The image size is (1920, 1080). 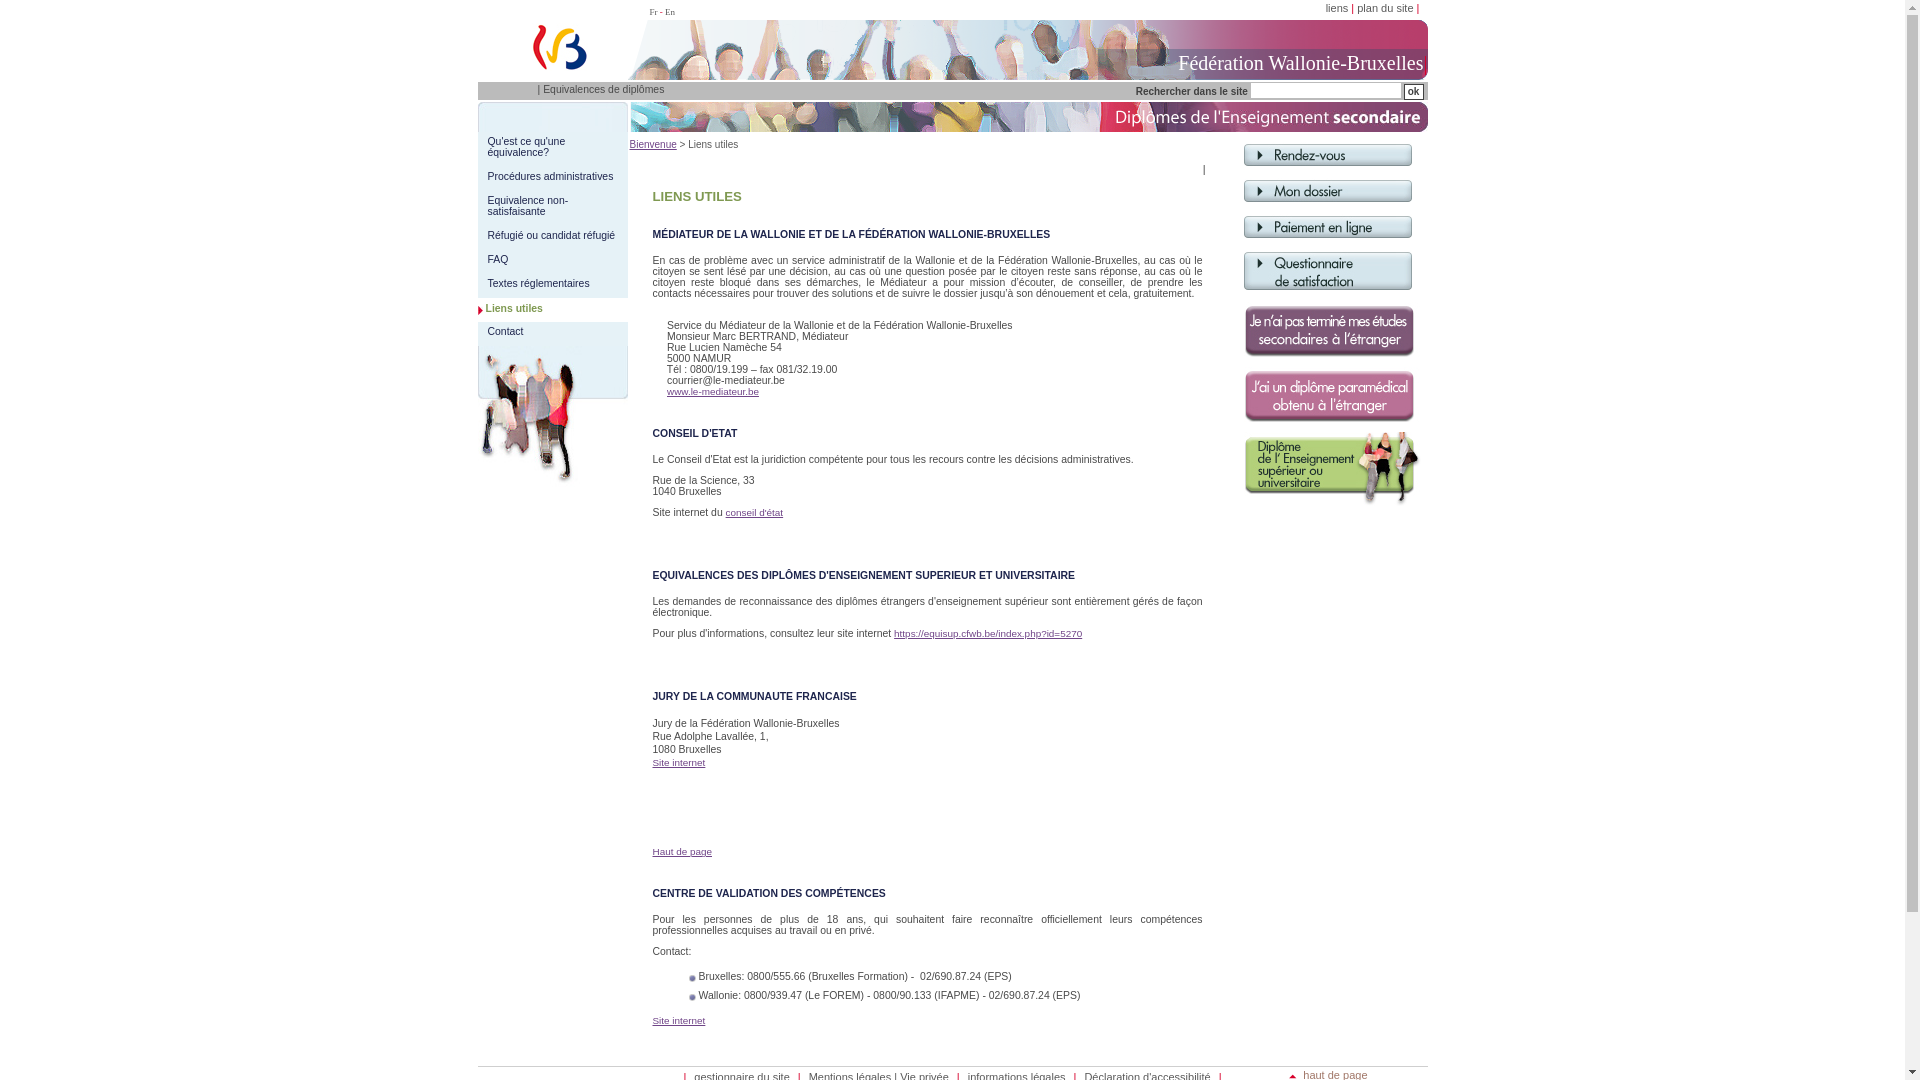 I want to click on Bienvenue, so click(x=654, y=144).